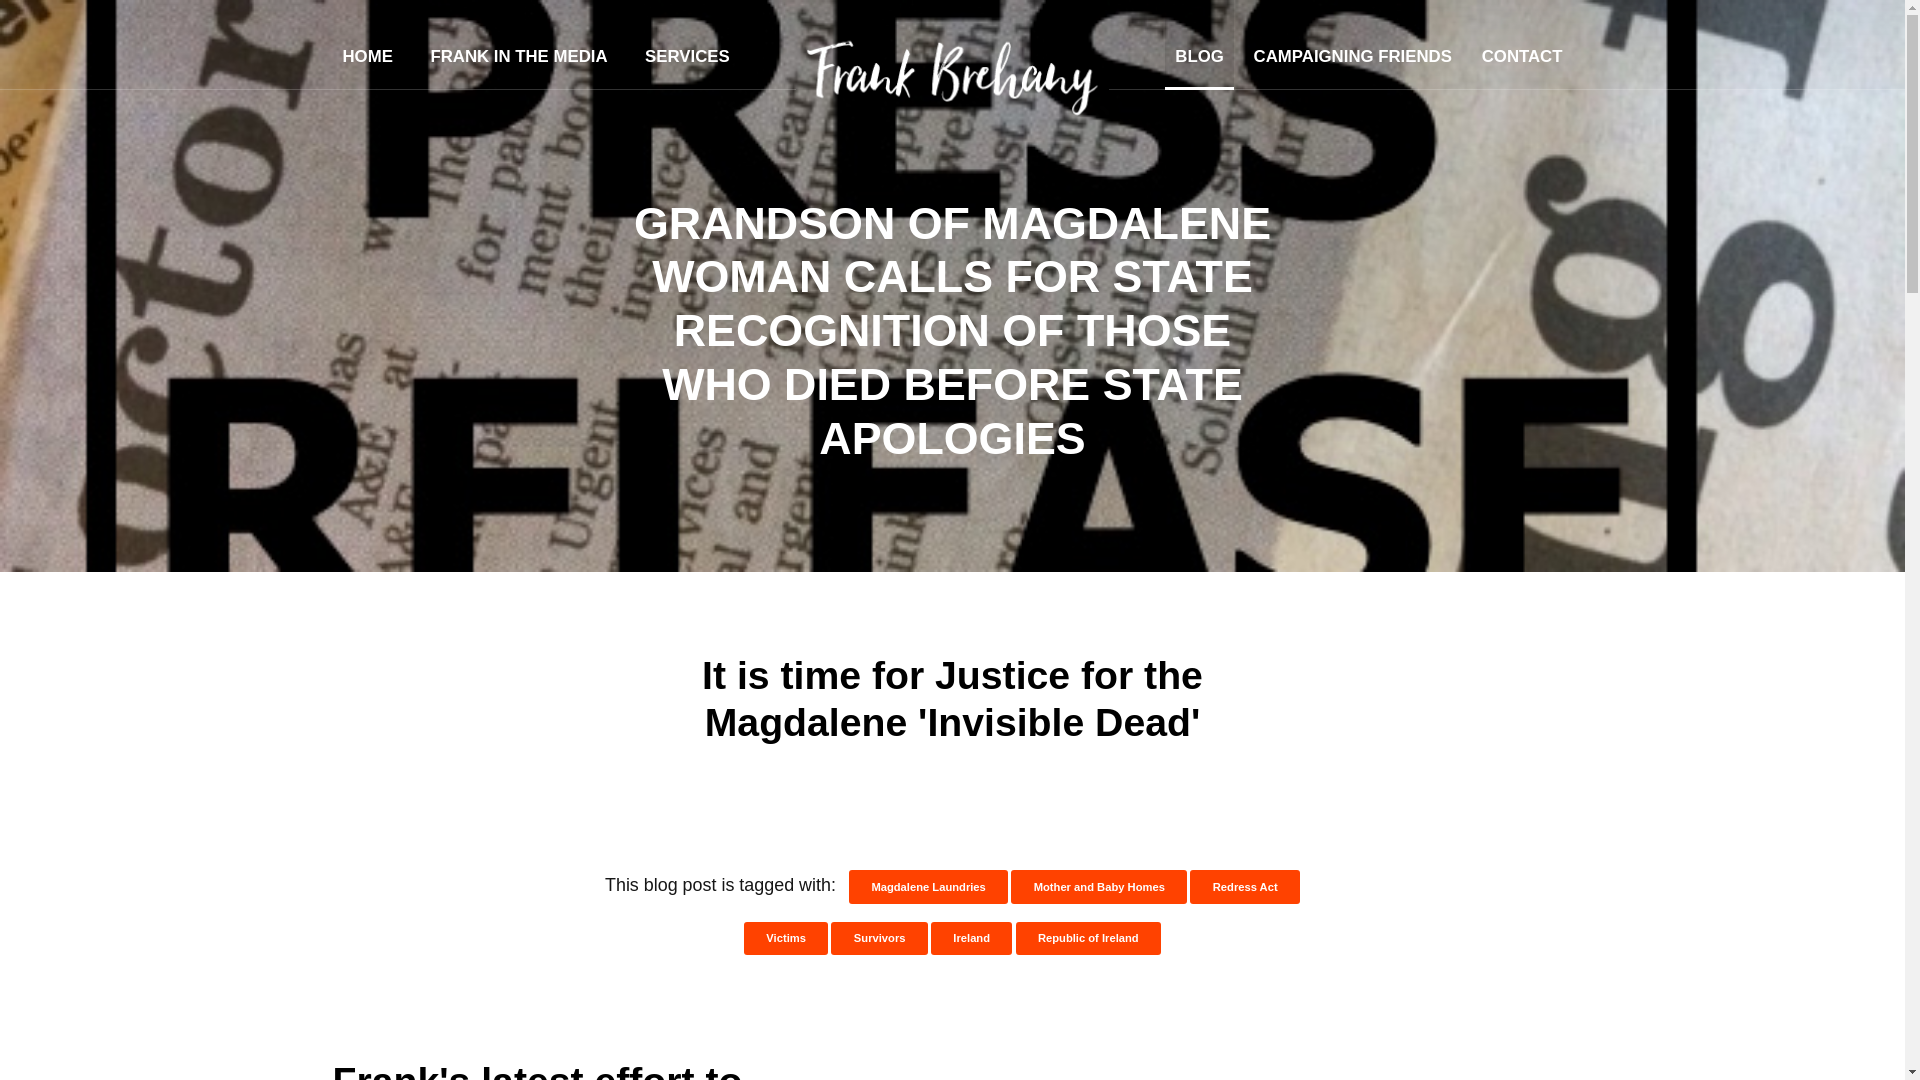  What do you see at coordinates (1522, 44) in the screenshot?
I see `CONTACT` at bounding box center [1522, 44].